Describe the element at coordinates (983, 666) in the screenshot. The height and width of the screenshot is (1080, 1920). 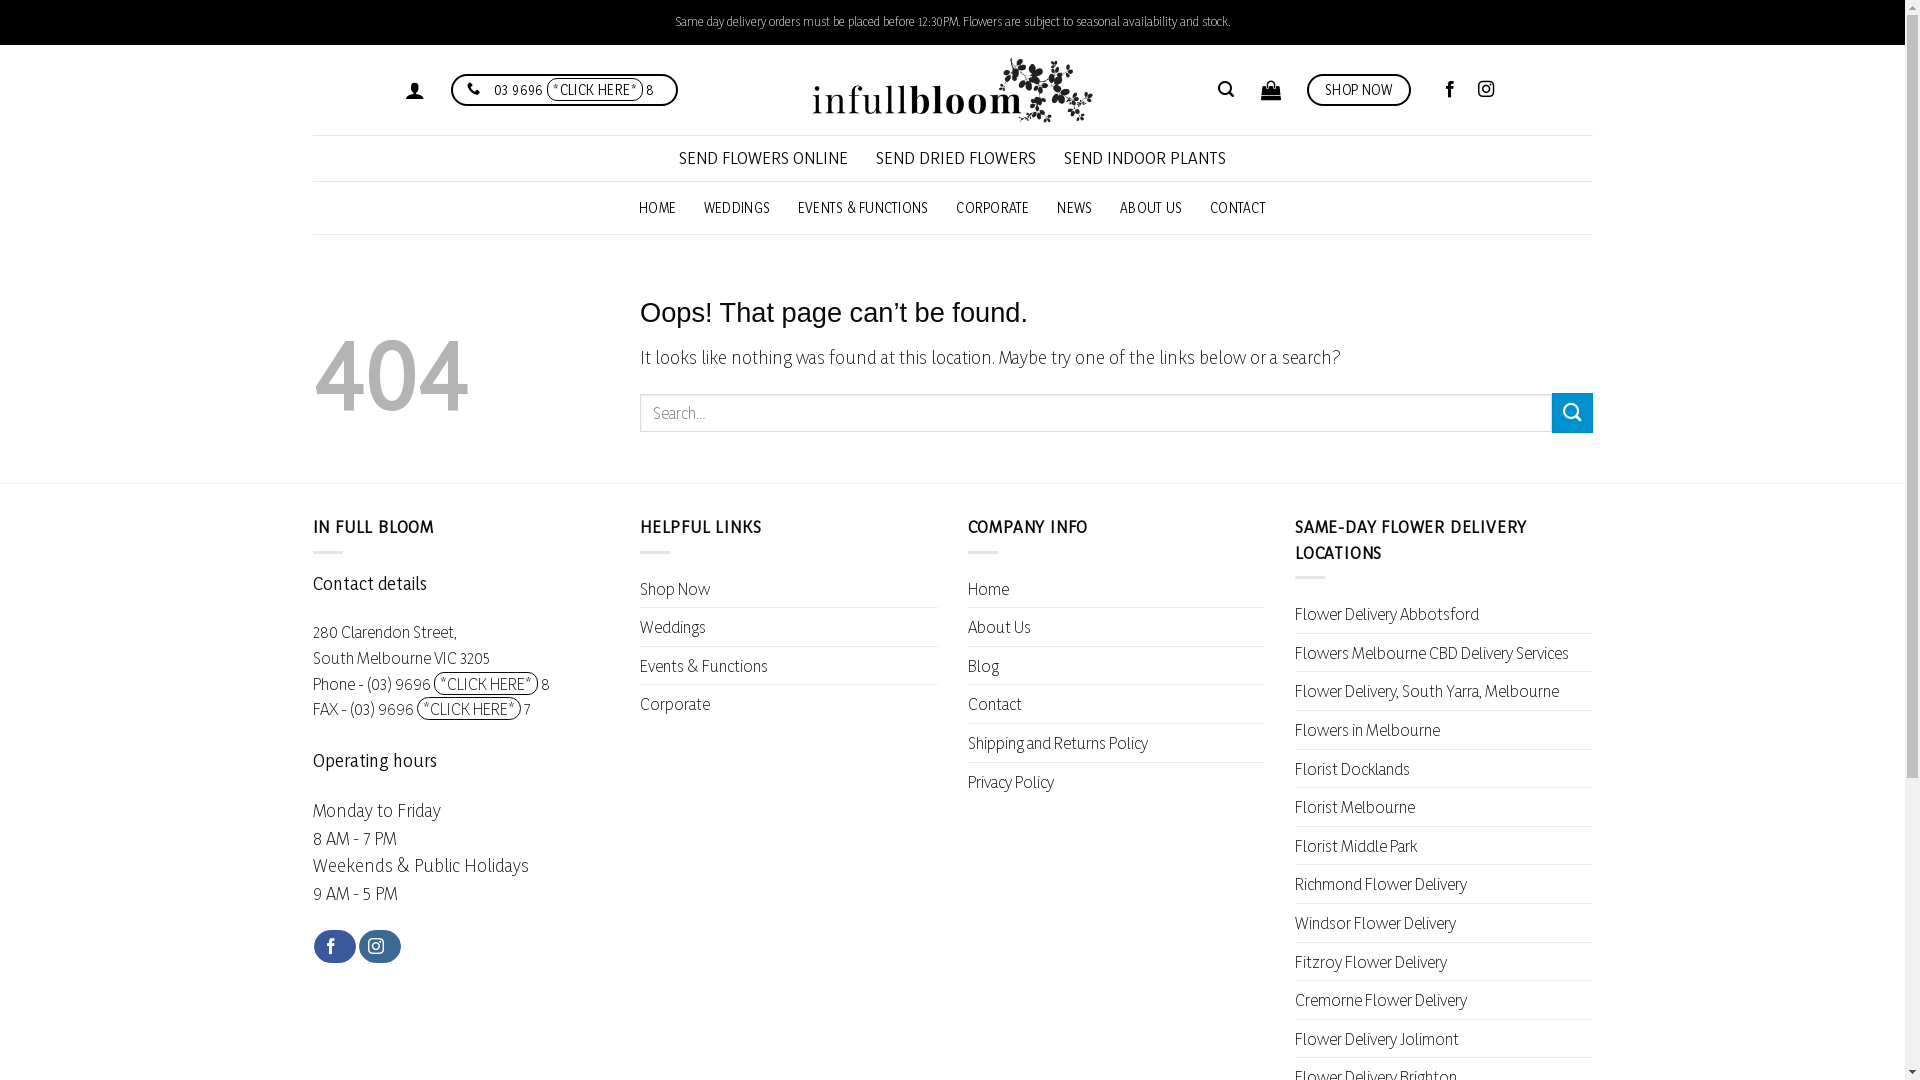
I see `Blog` at that location.